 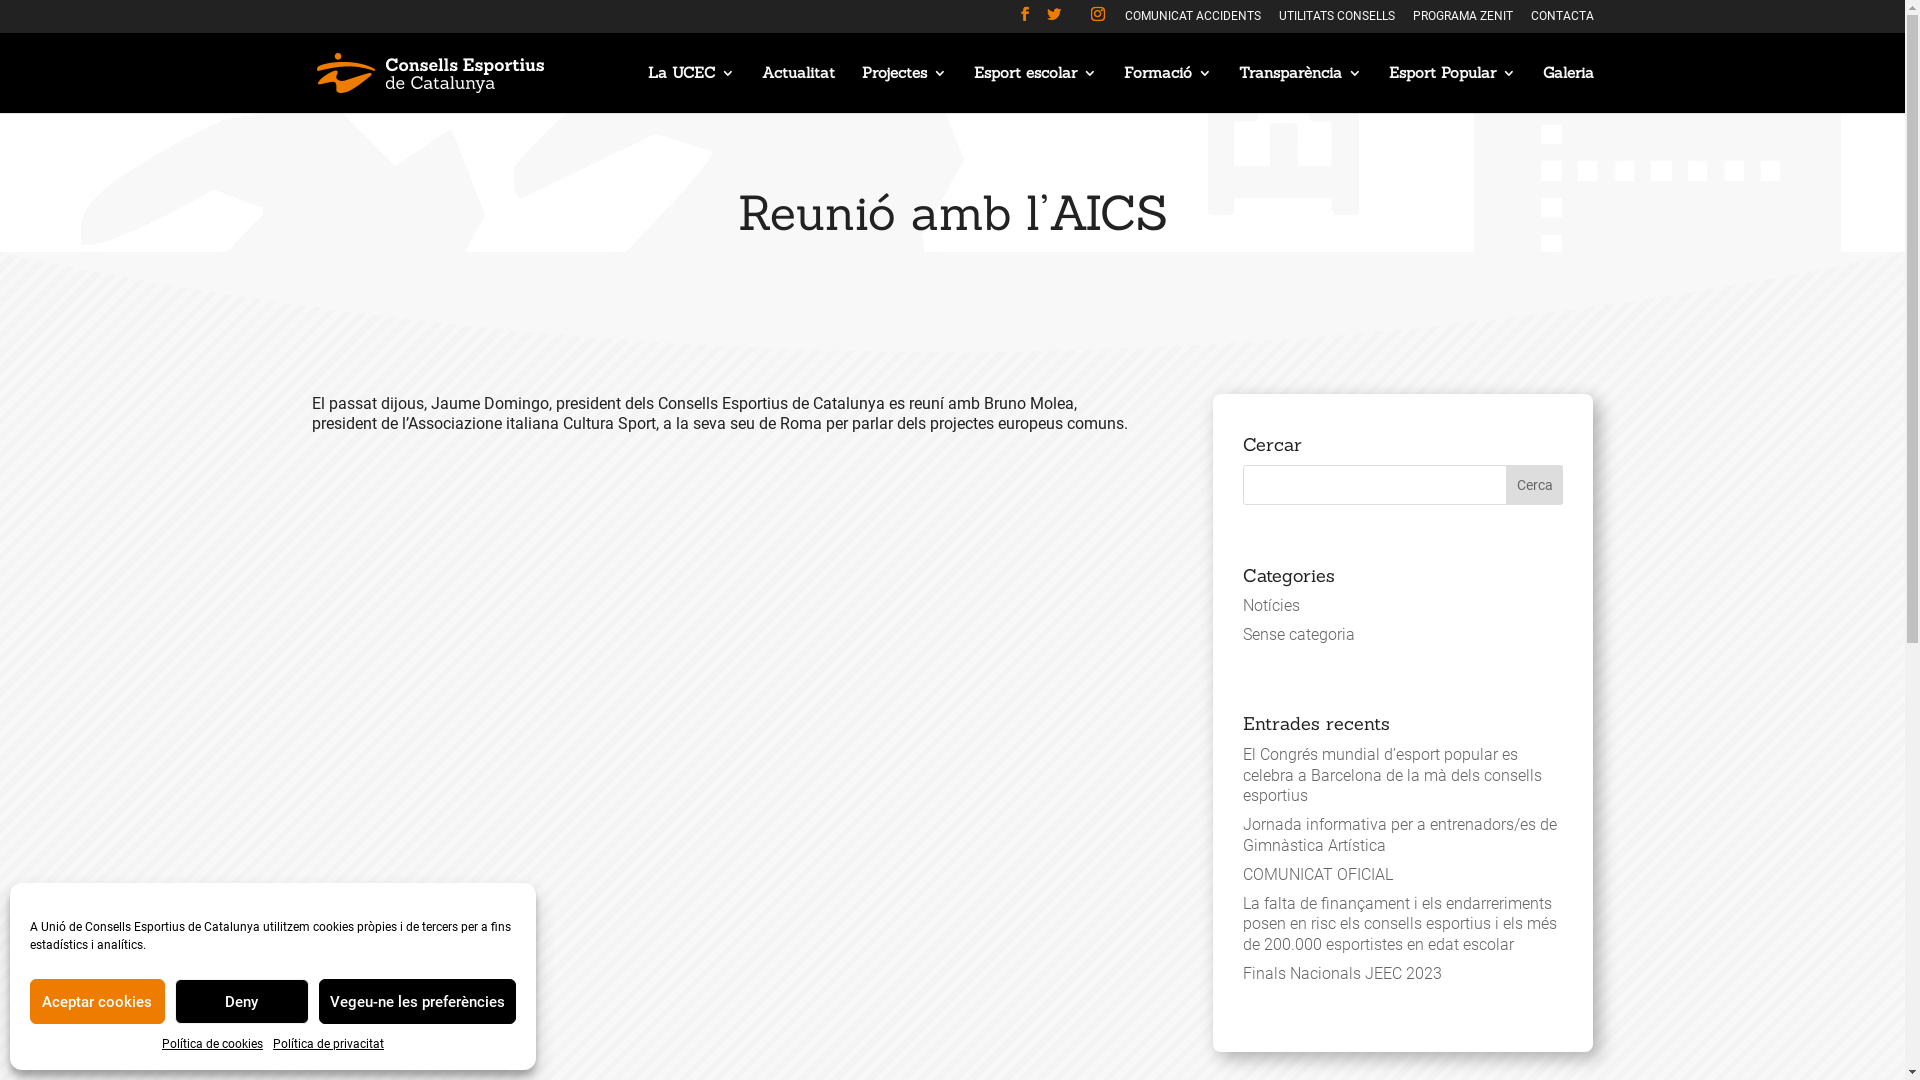 I want to click on Projectes, so click(x=904, y=90).